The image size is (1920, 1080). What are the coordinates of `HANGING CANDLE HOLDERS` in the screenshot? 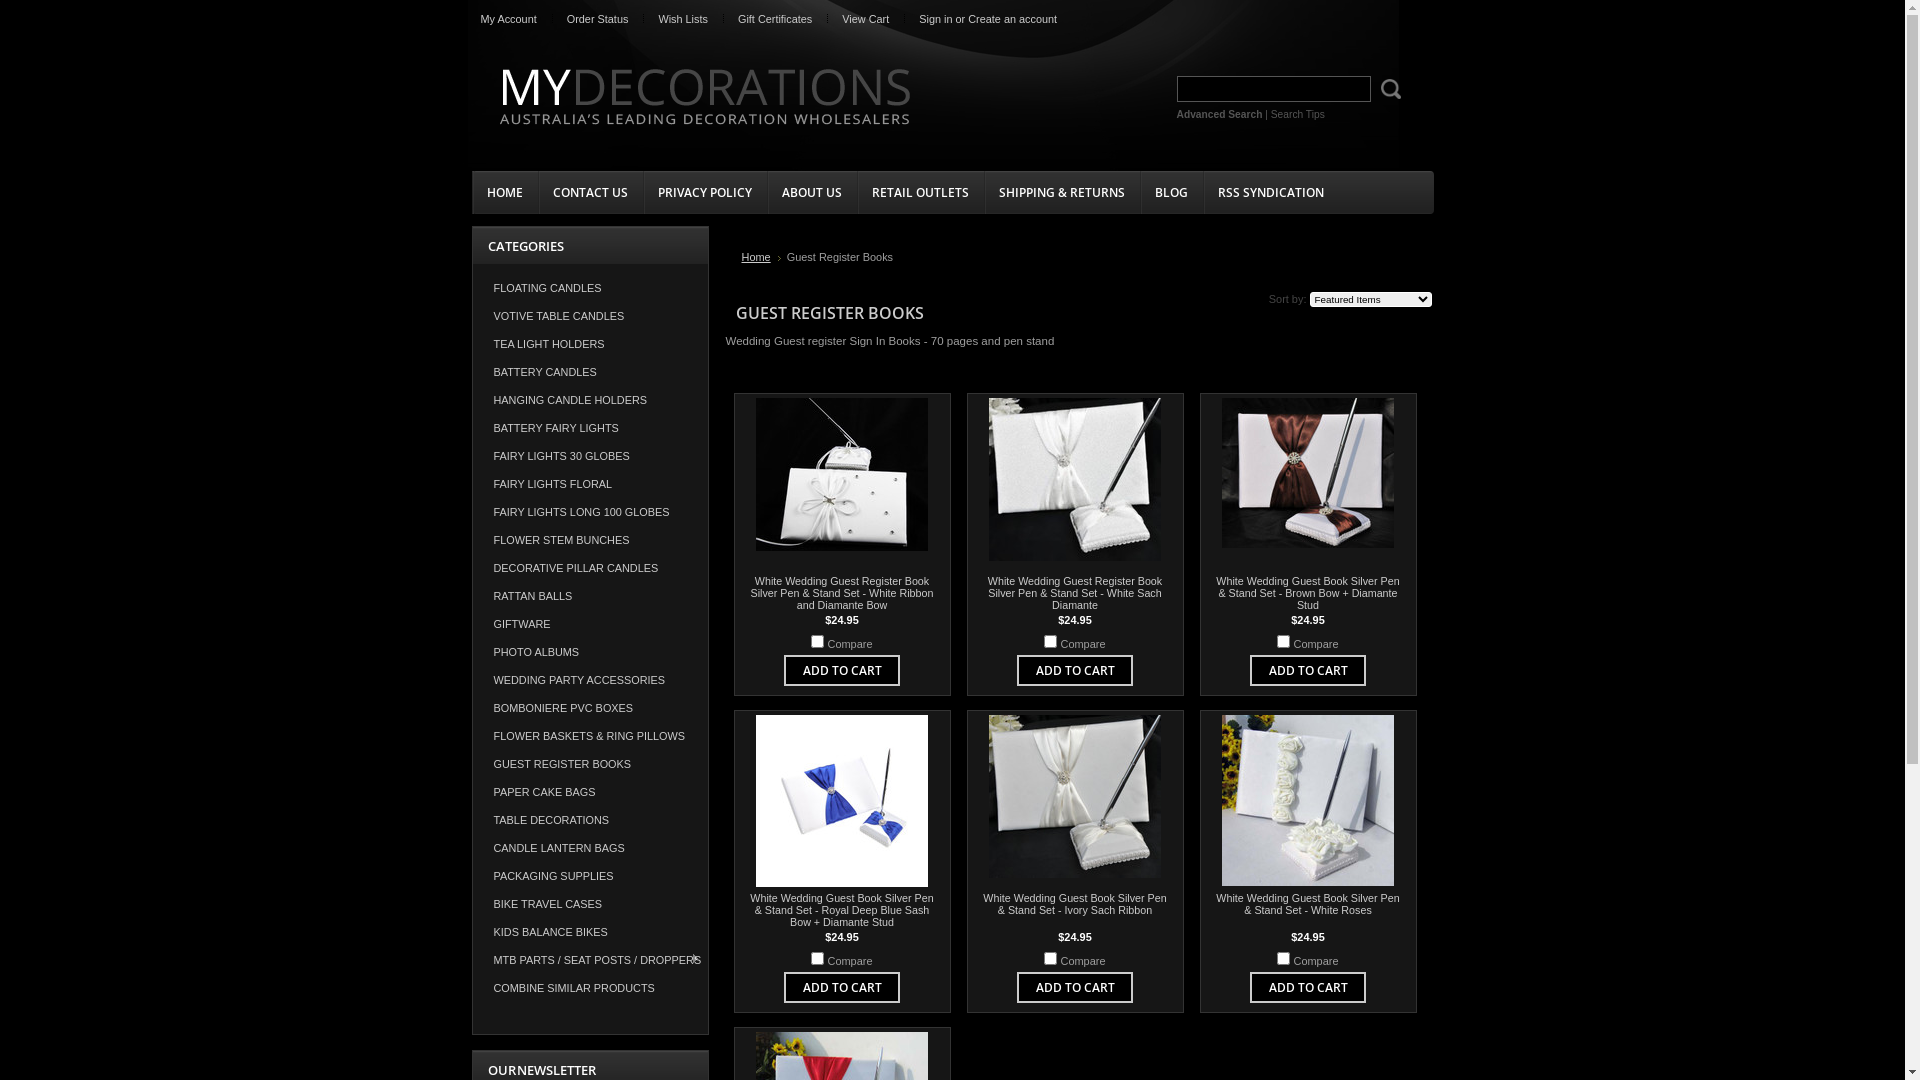 It's located at (590, 400).